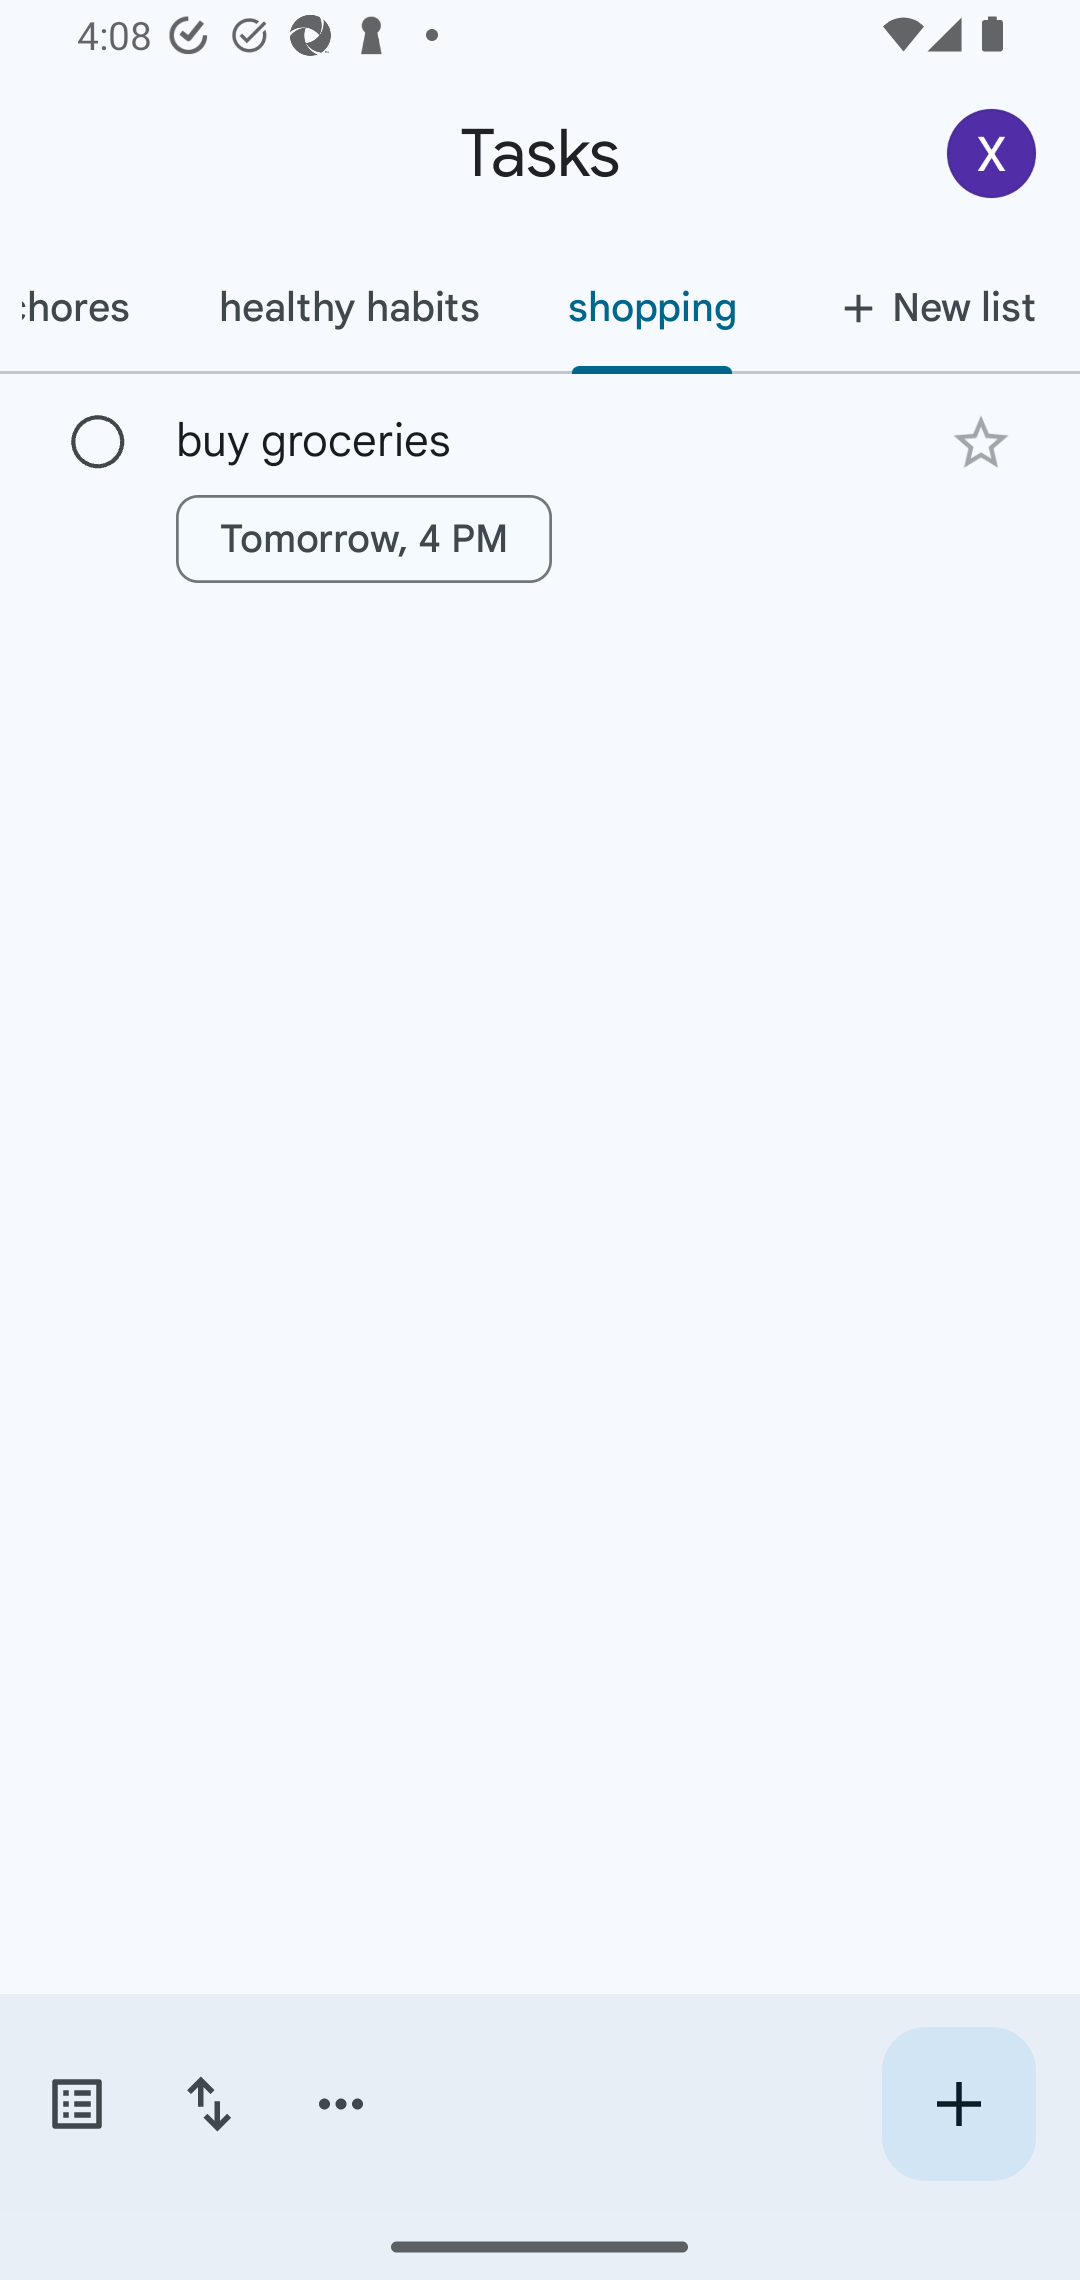 This screenshot has height=2280, width=1080. What do you see at coordinates (980, 442) in the screenshot?
I see `Add star` at bounding box center [980, 442].